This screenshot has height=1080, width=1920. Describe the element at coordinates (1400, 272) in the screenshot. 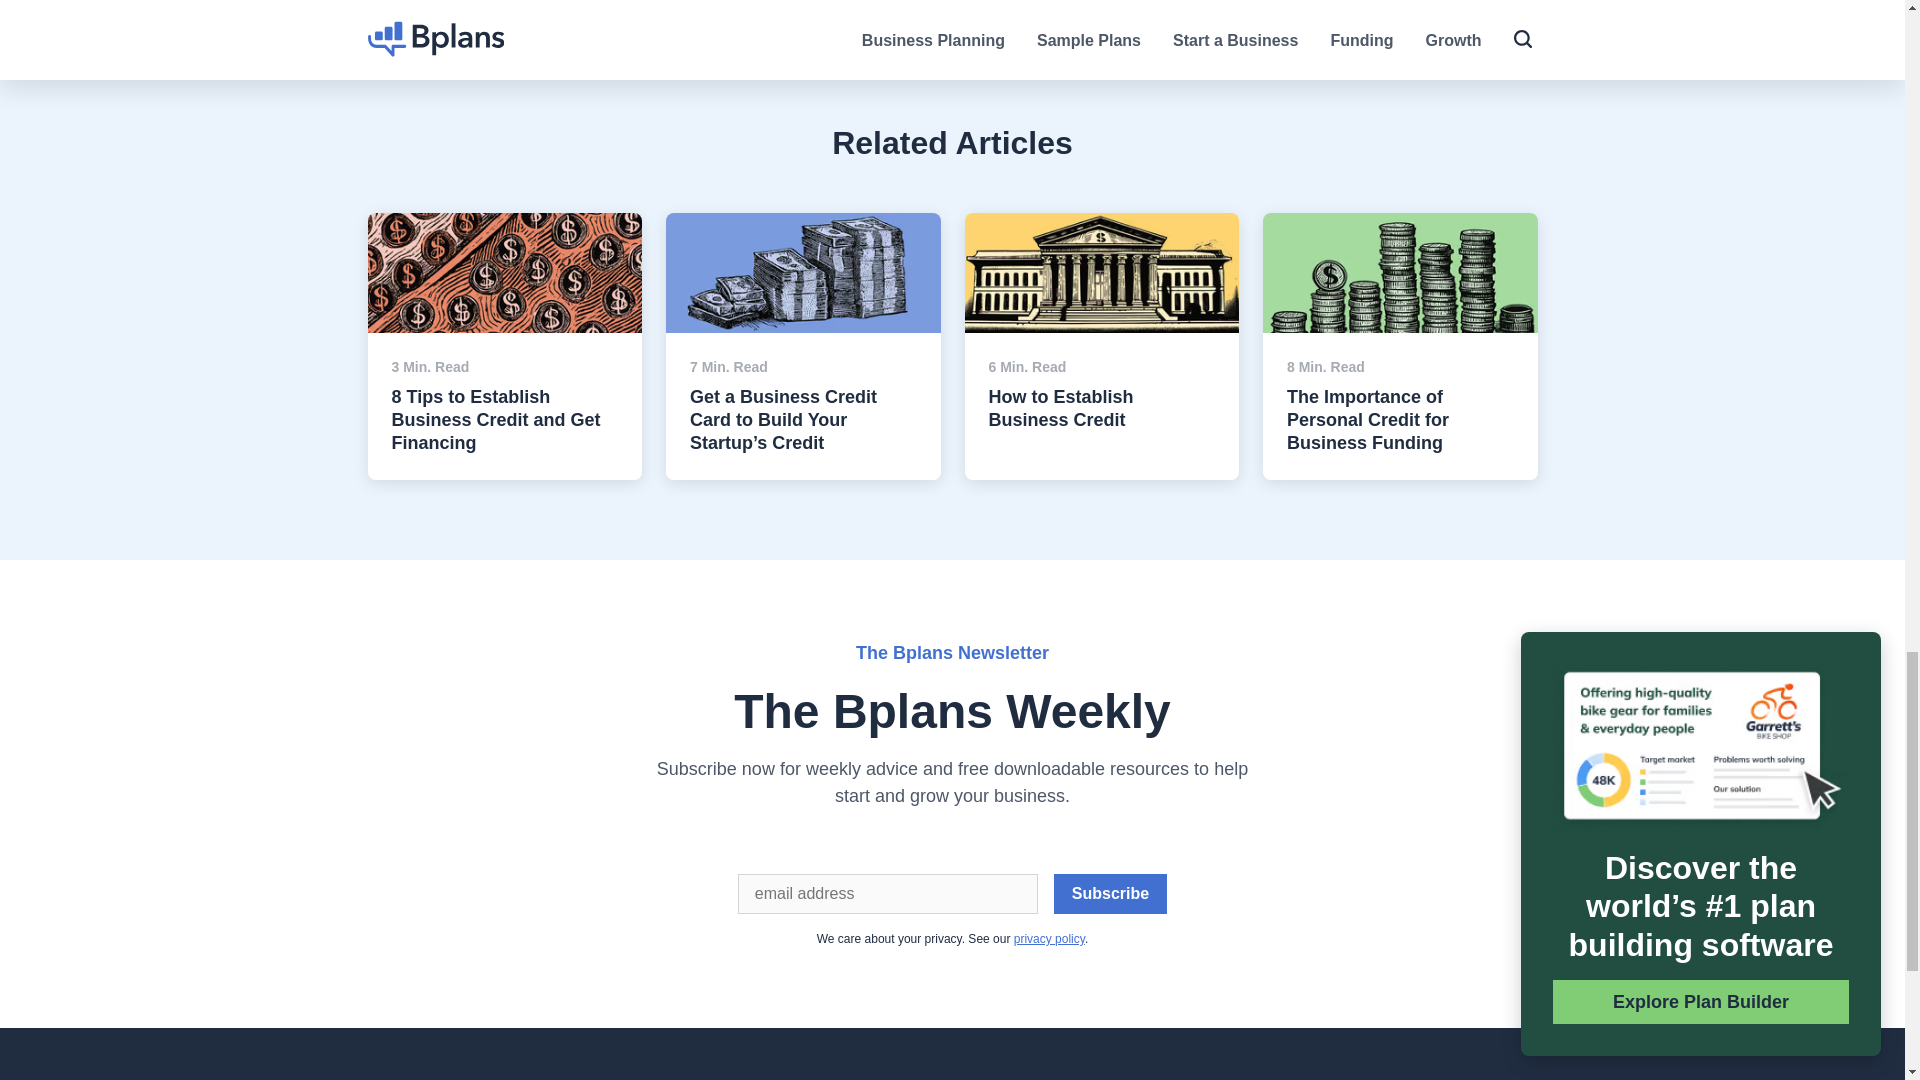

I see `Why you need to care about personal credit` at that location.